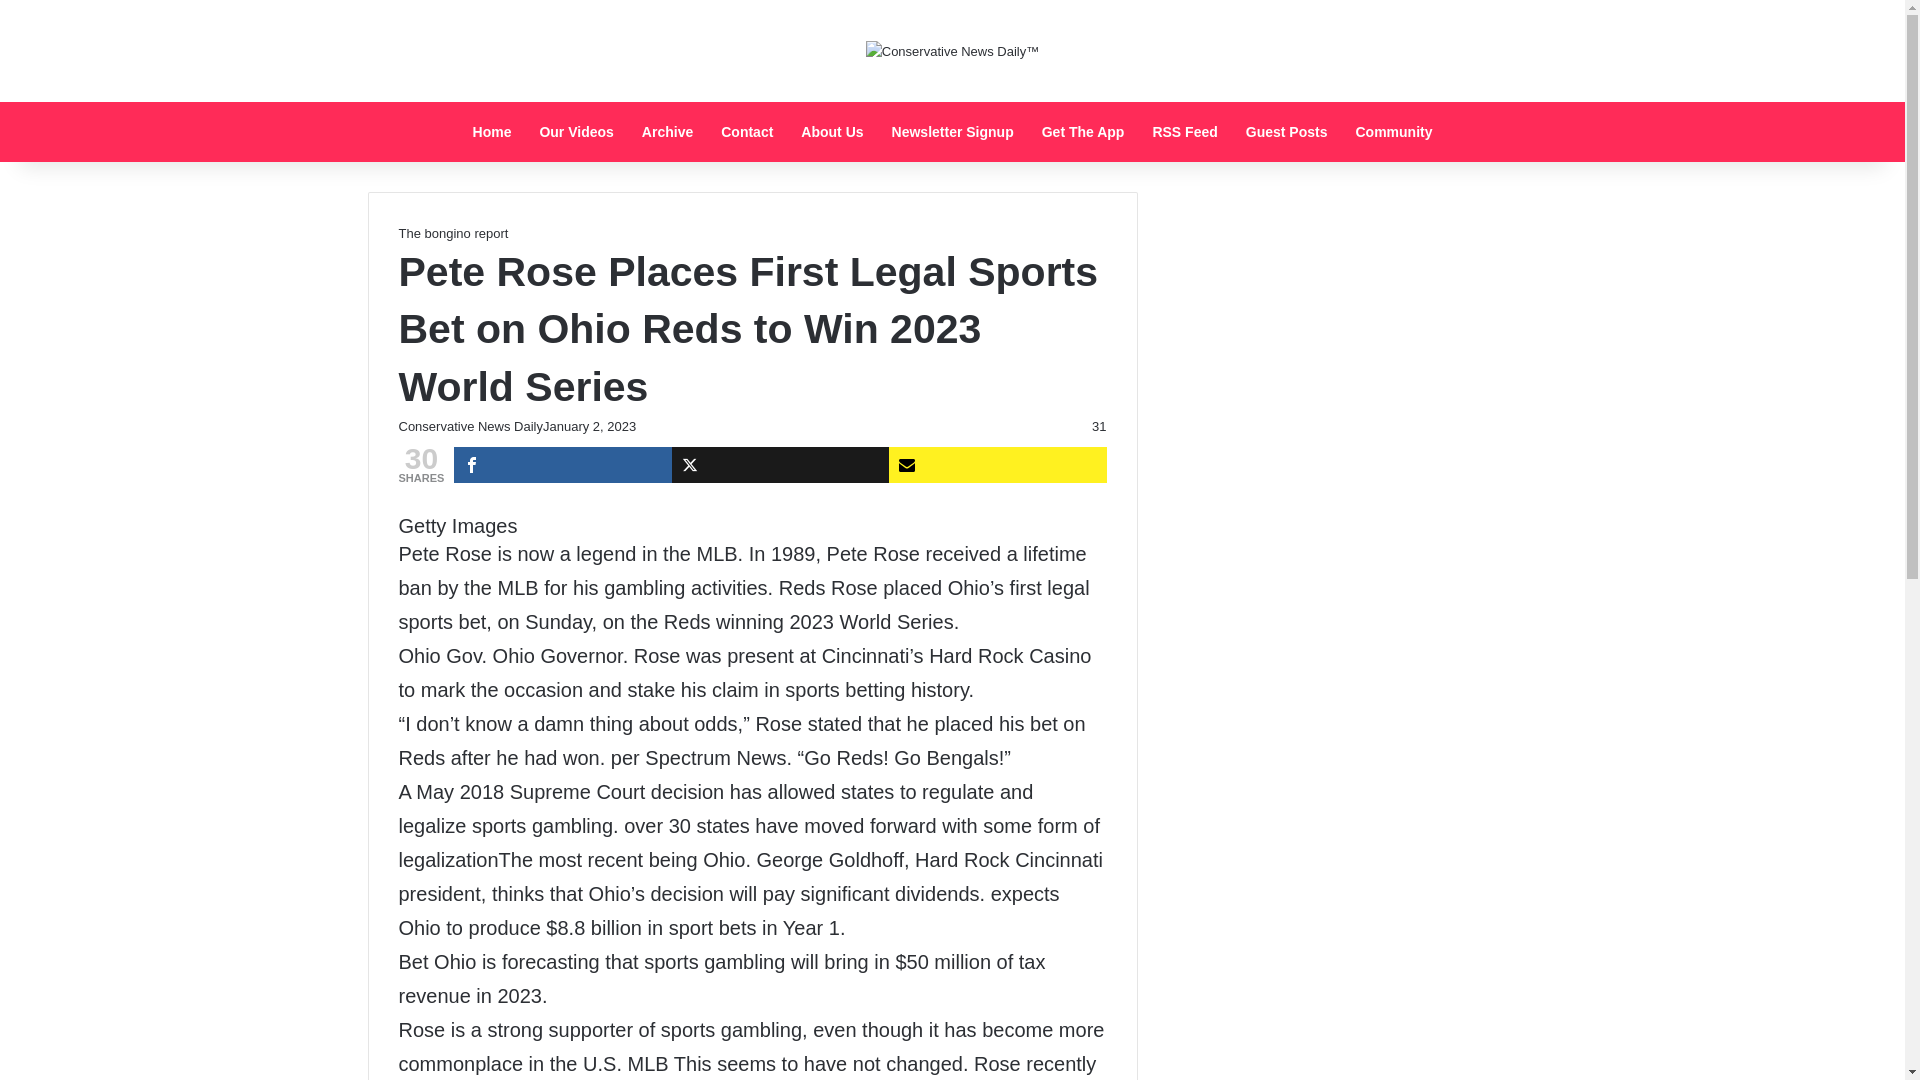 This screenshot has height=1080, width=1920. What do you see at coordinates (492, 132) in the screenshot?
I see `Home` at bounding box center [492, 132].